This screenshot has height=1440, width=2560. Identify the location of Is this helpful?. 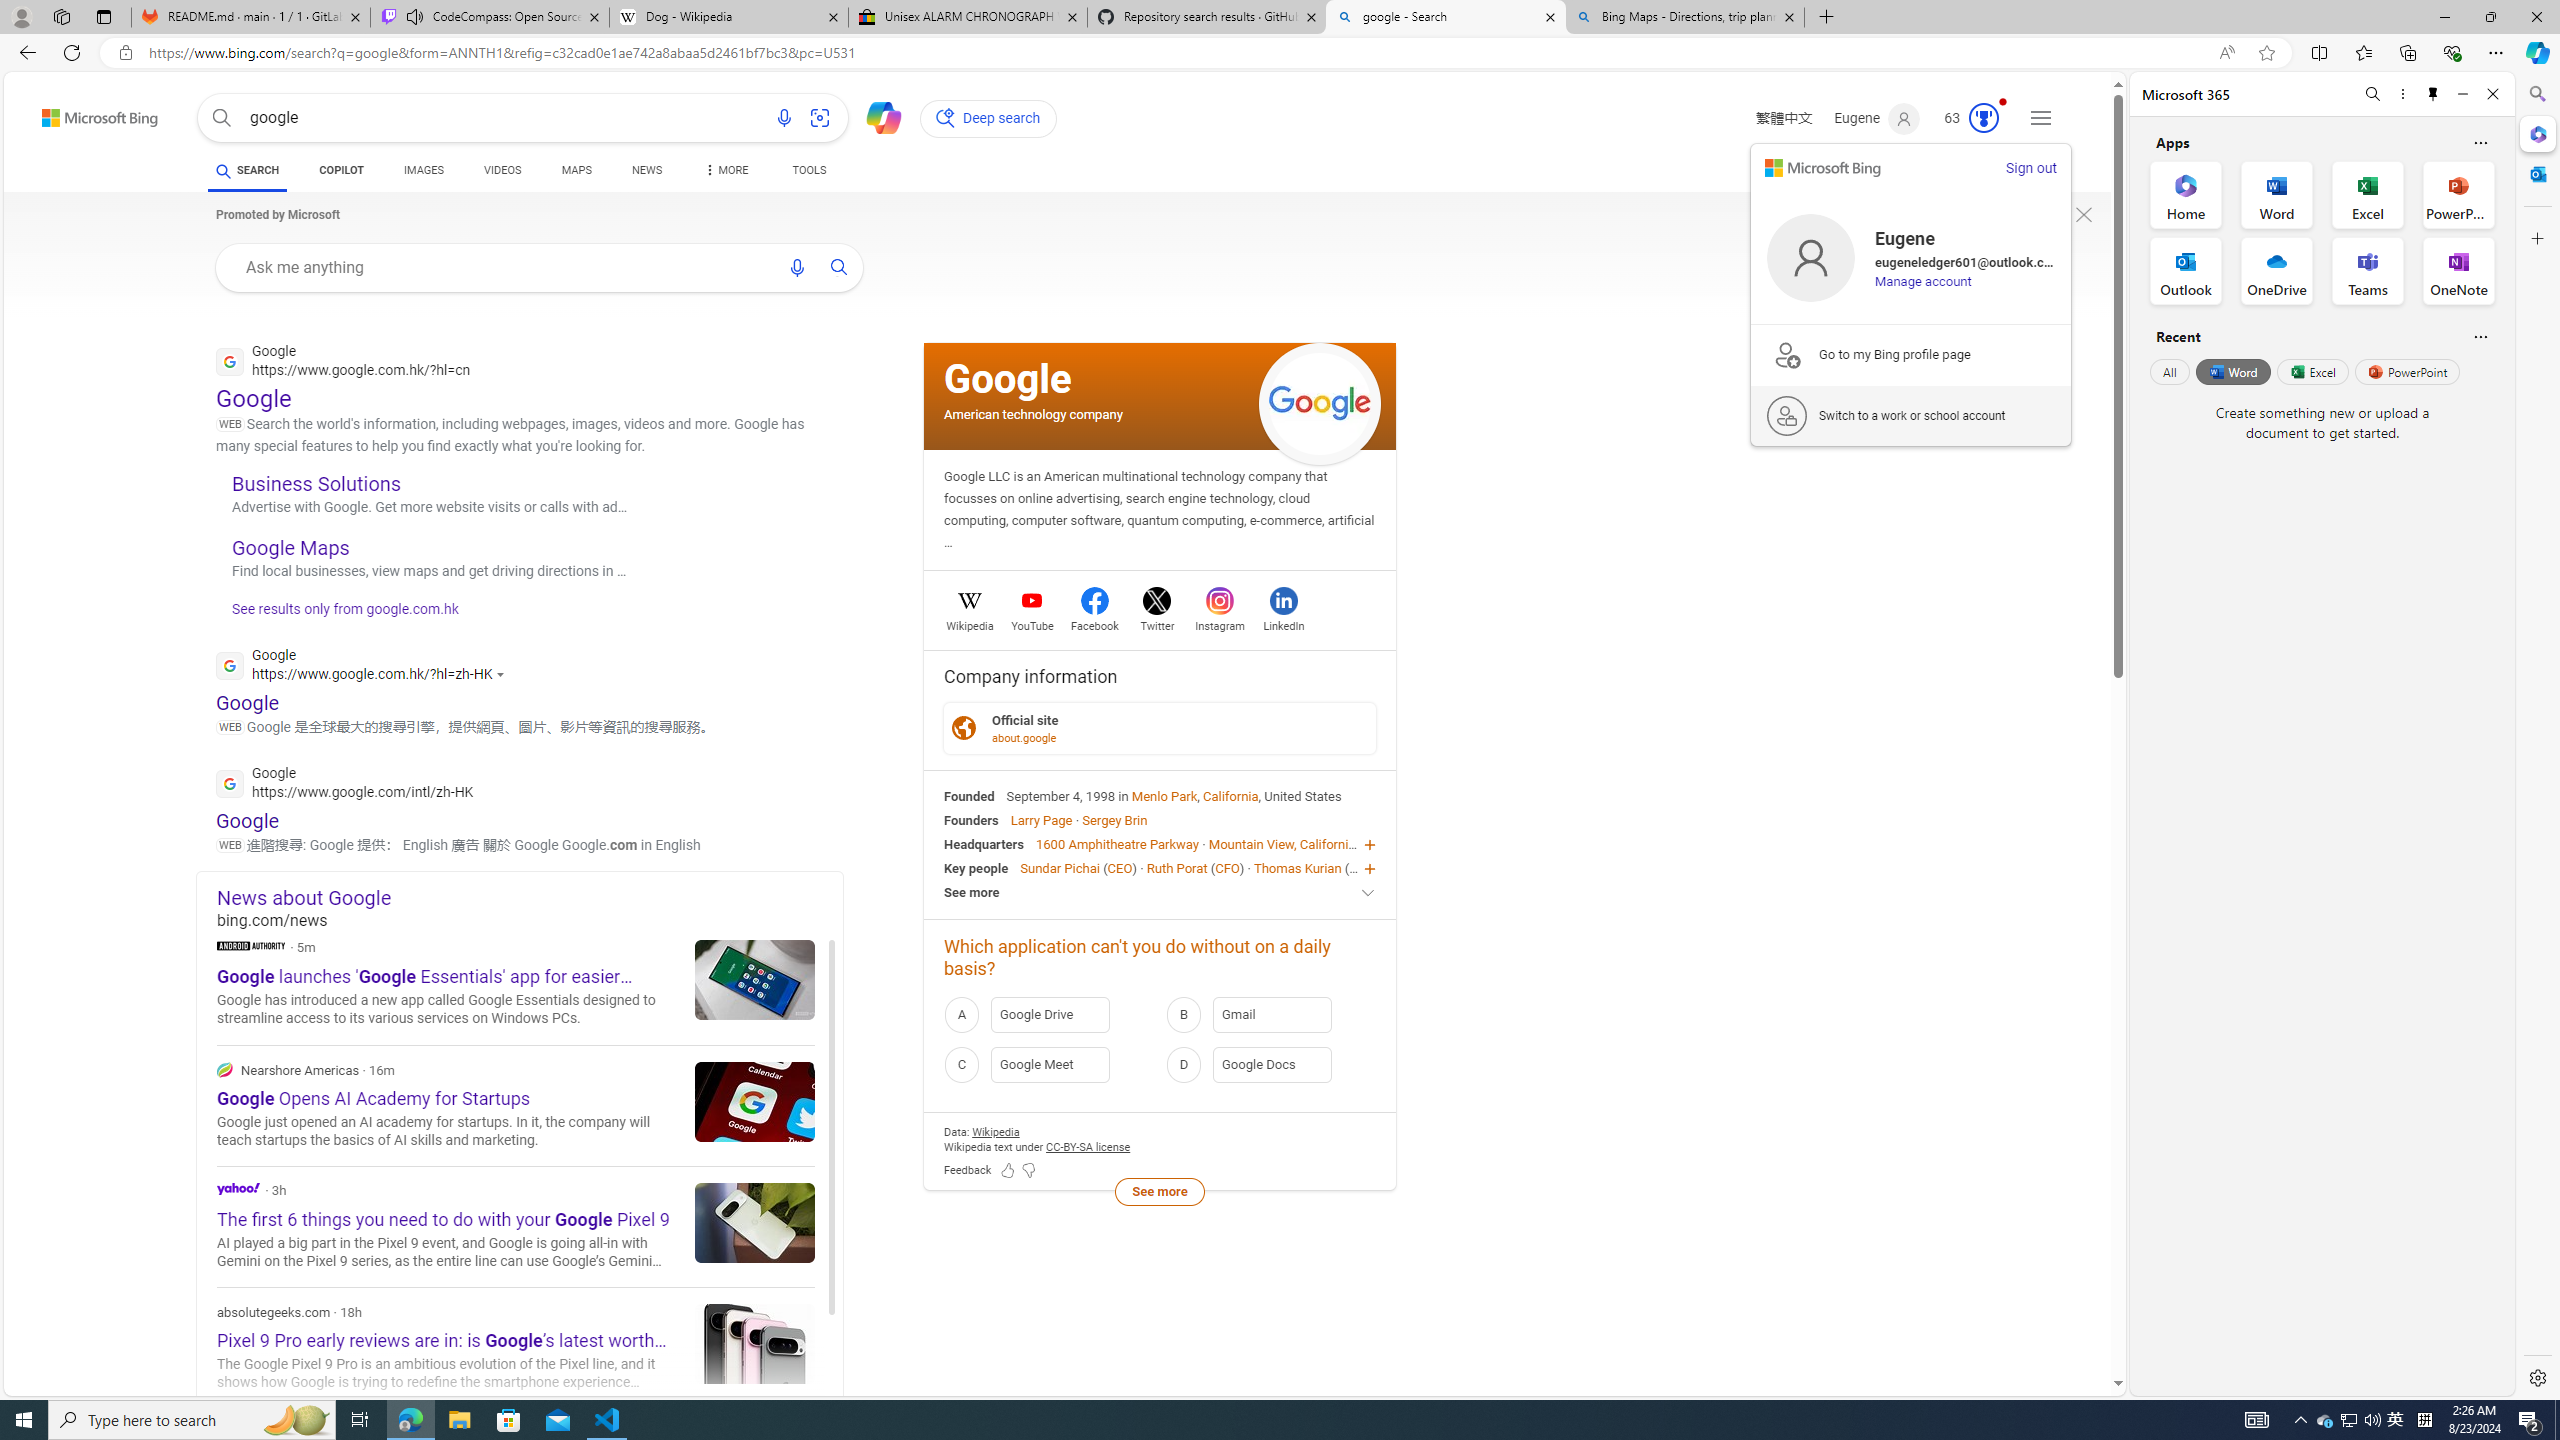
(2480, 336).